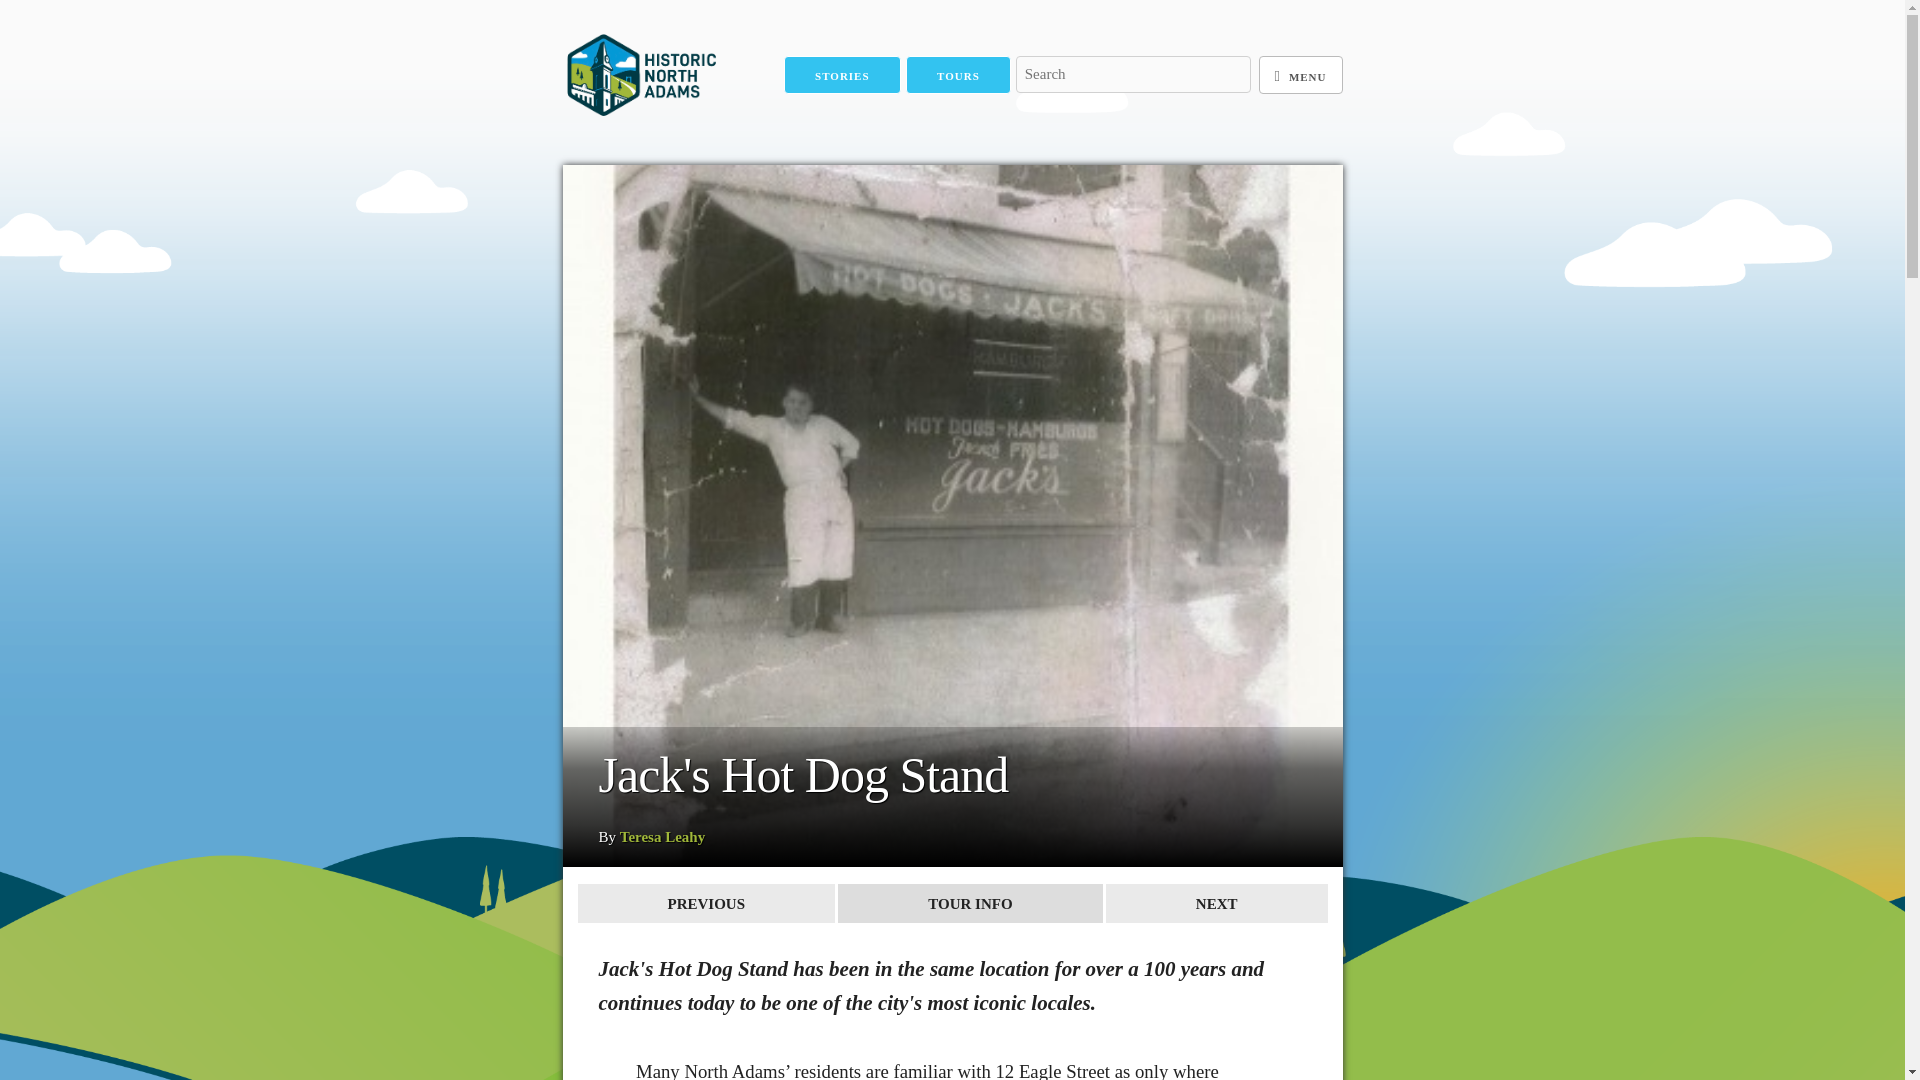 Image resolution: width=1920 pixels, height=1080 pixels. Describe the element at coordinates (662, 836) in the screenshot. I see `Teresa Leahy` at that location.